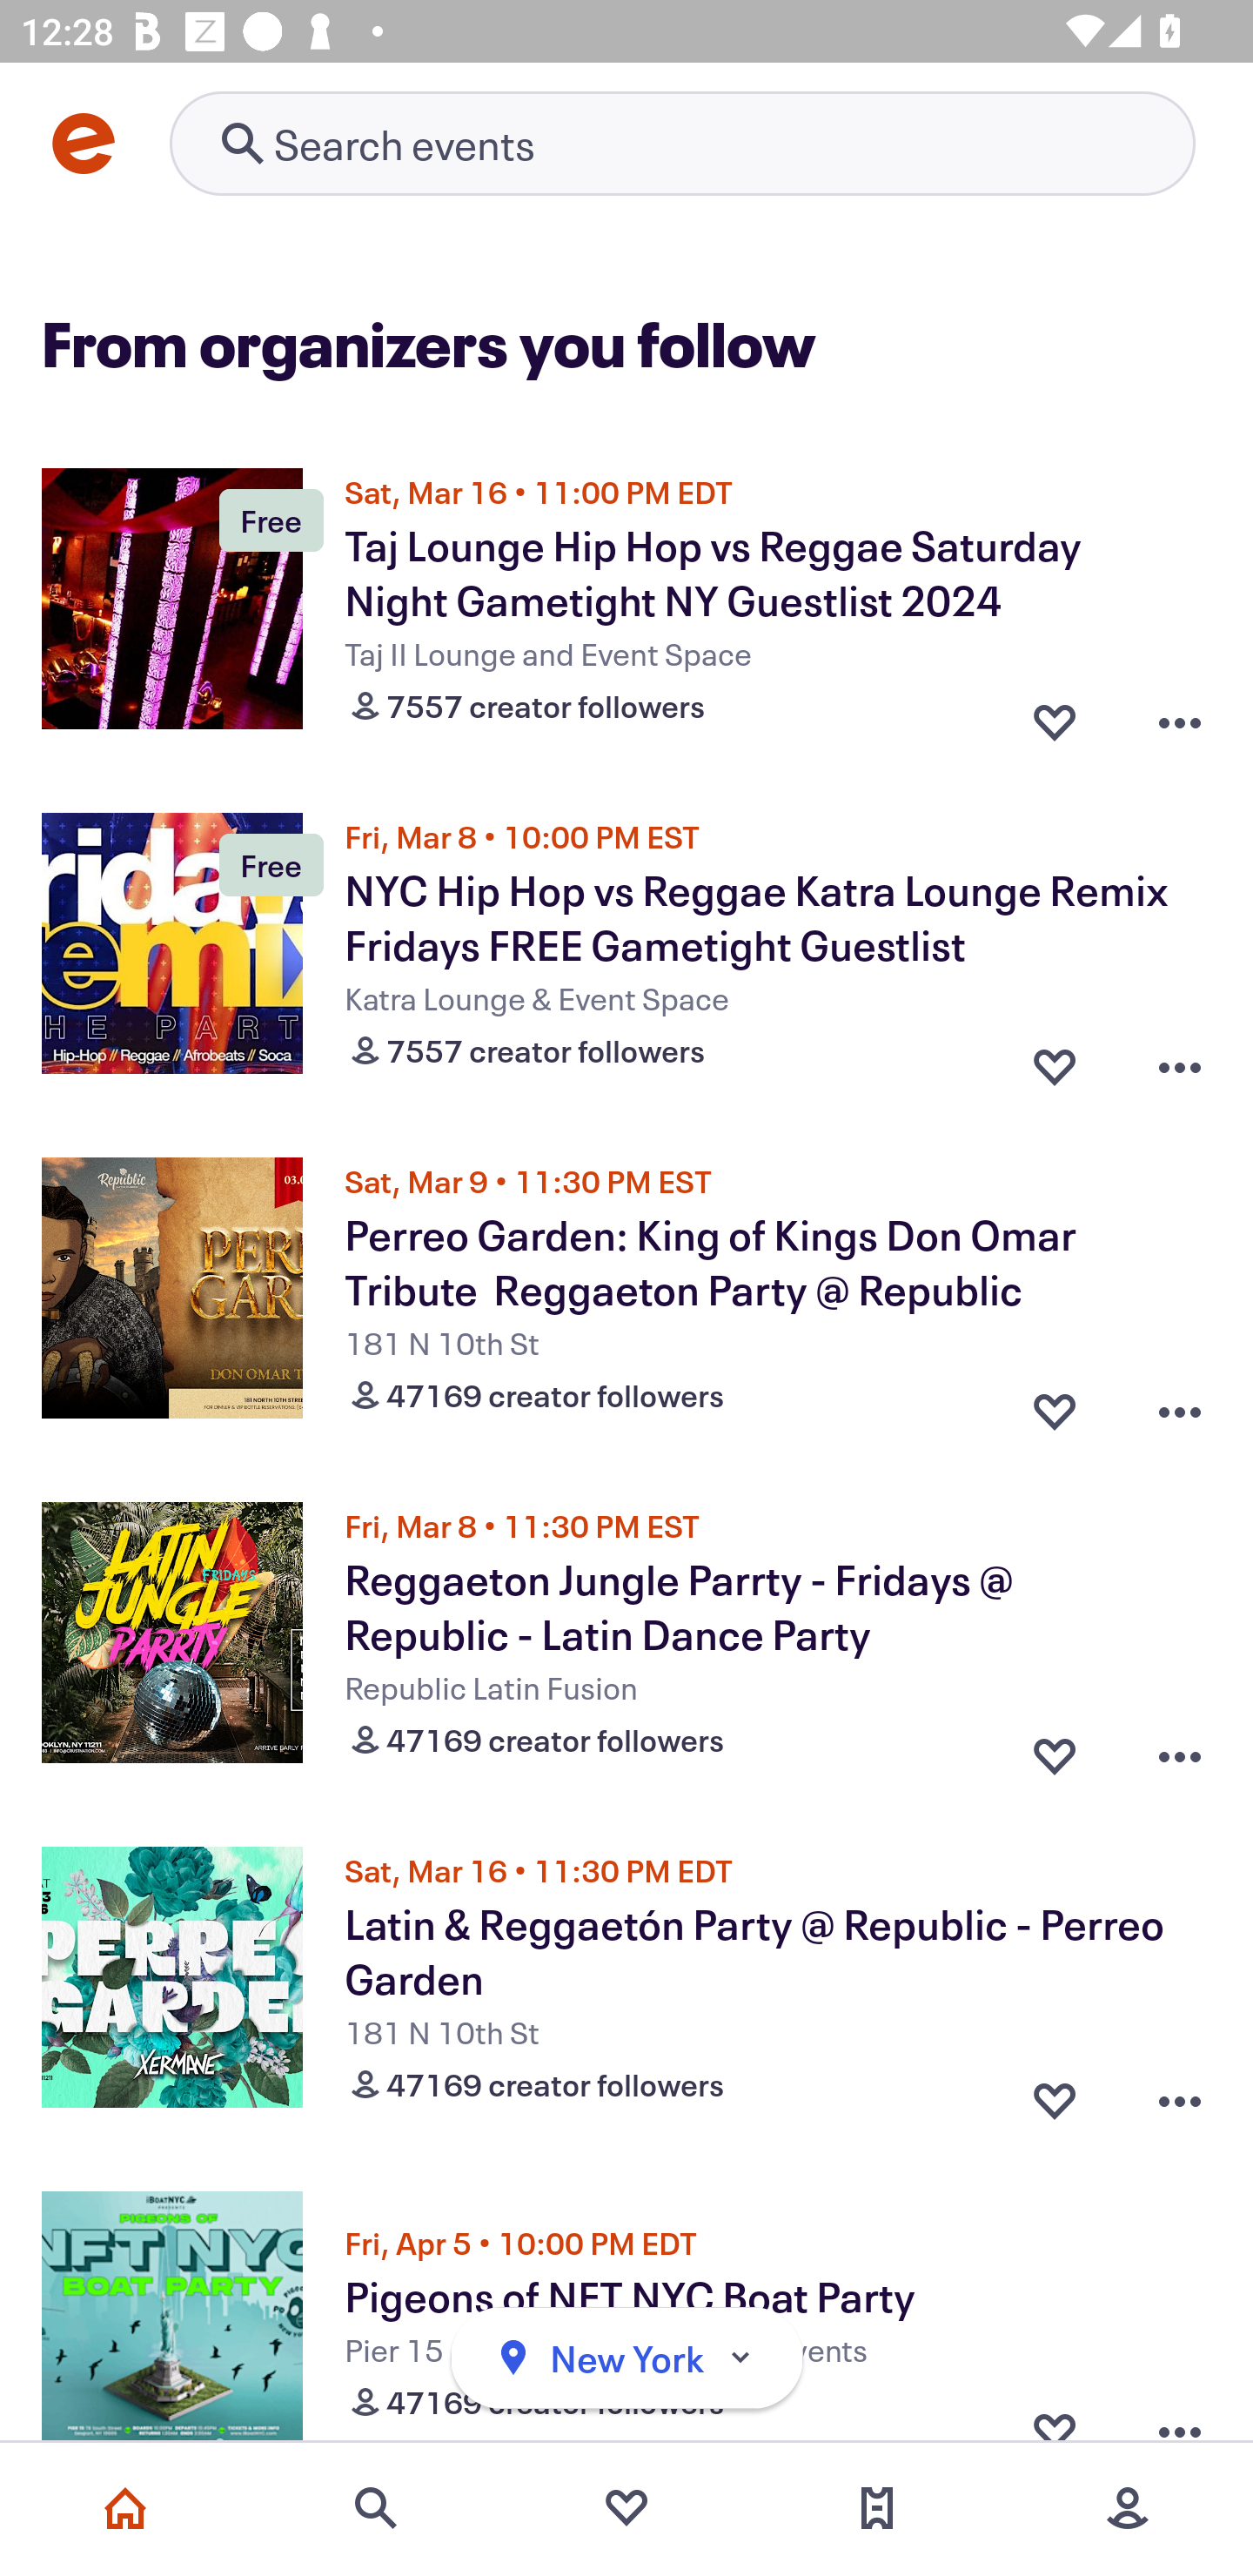 This screenshot has width=1253, height=2576. I want to click on Overflow menu button, so click(1180, 2094).